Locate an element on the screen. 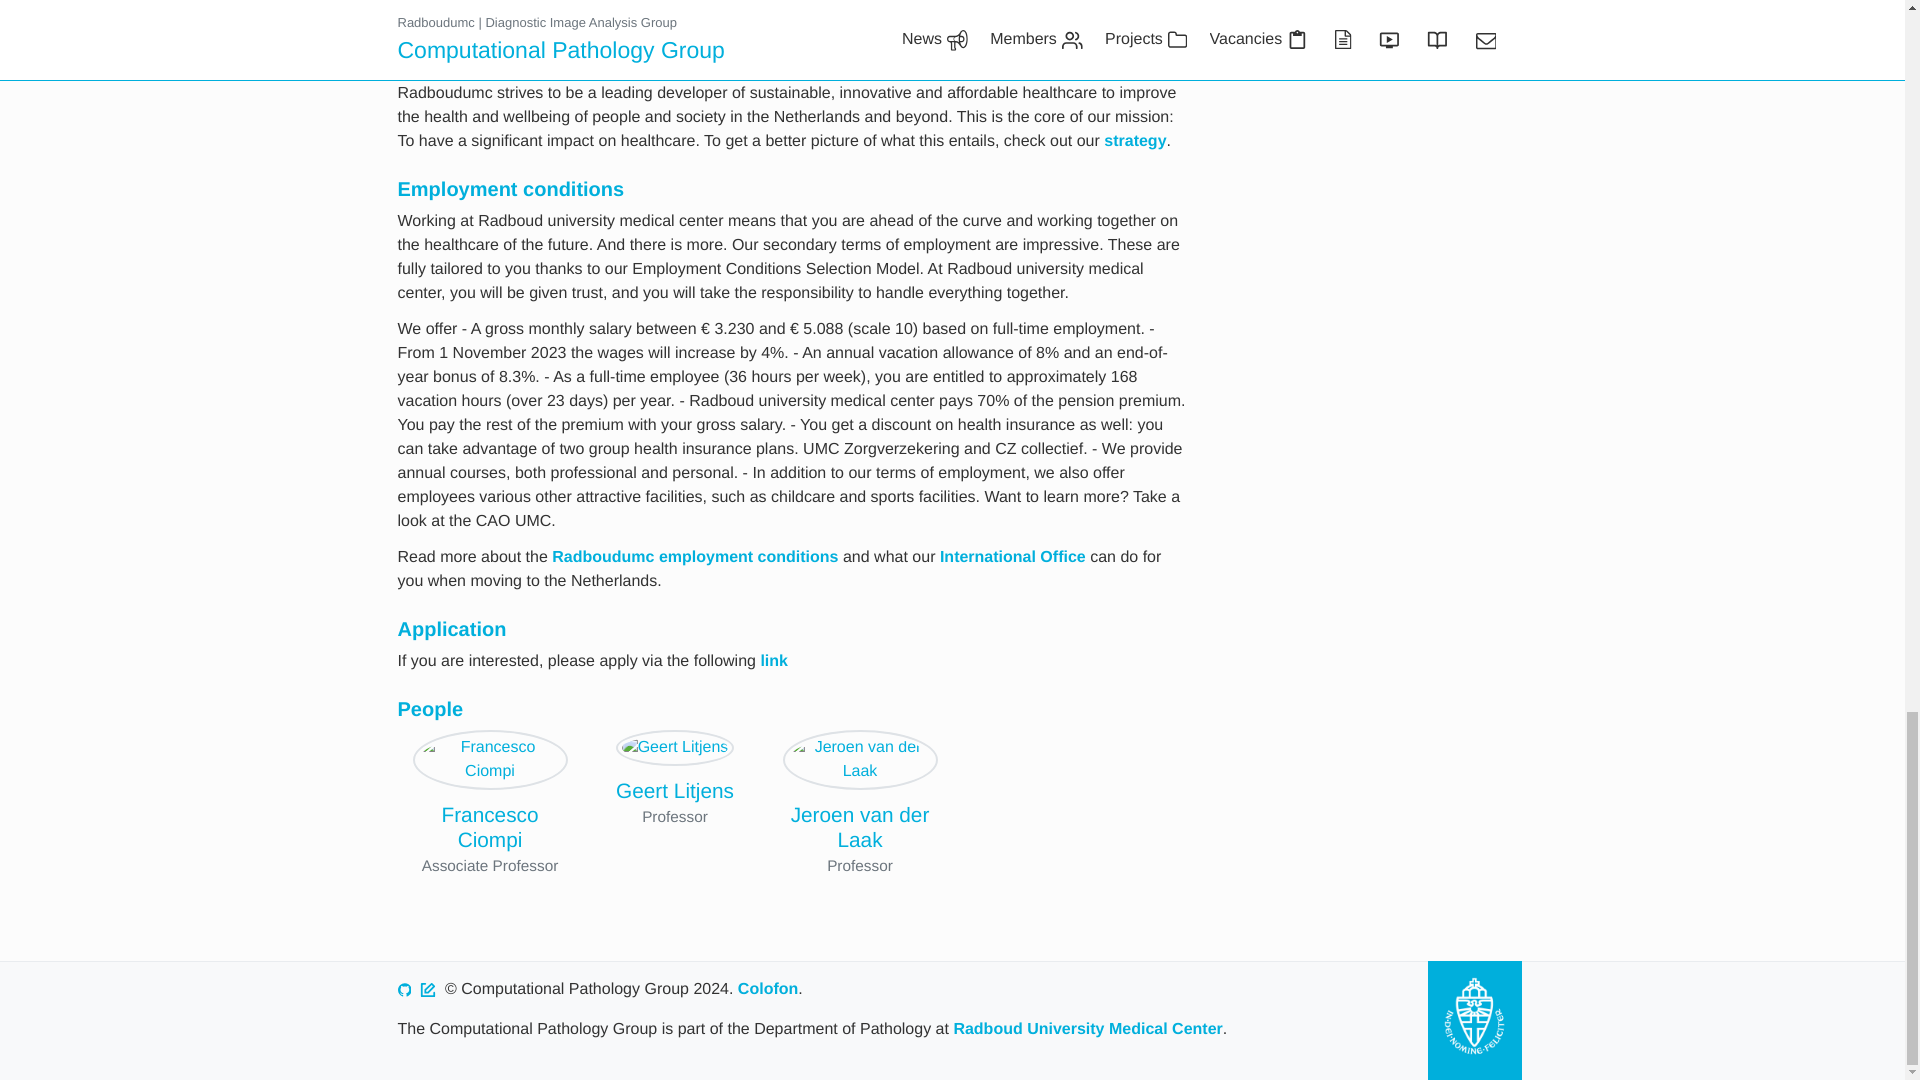 The width and height of the screenshot is (1920, 1080). International Office is located at coordinates (1013, 556).